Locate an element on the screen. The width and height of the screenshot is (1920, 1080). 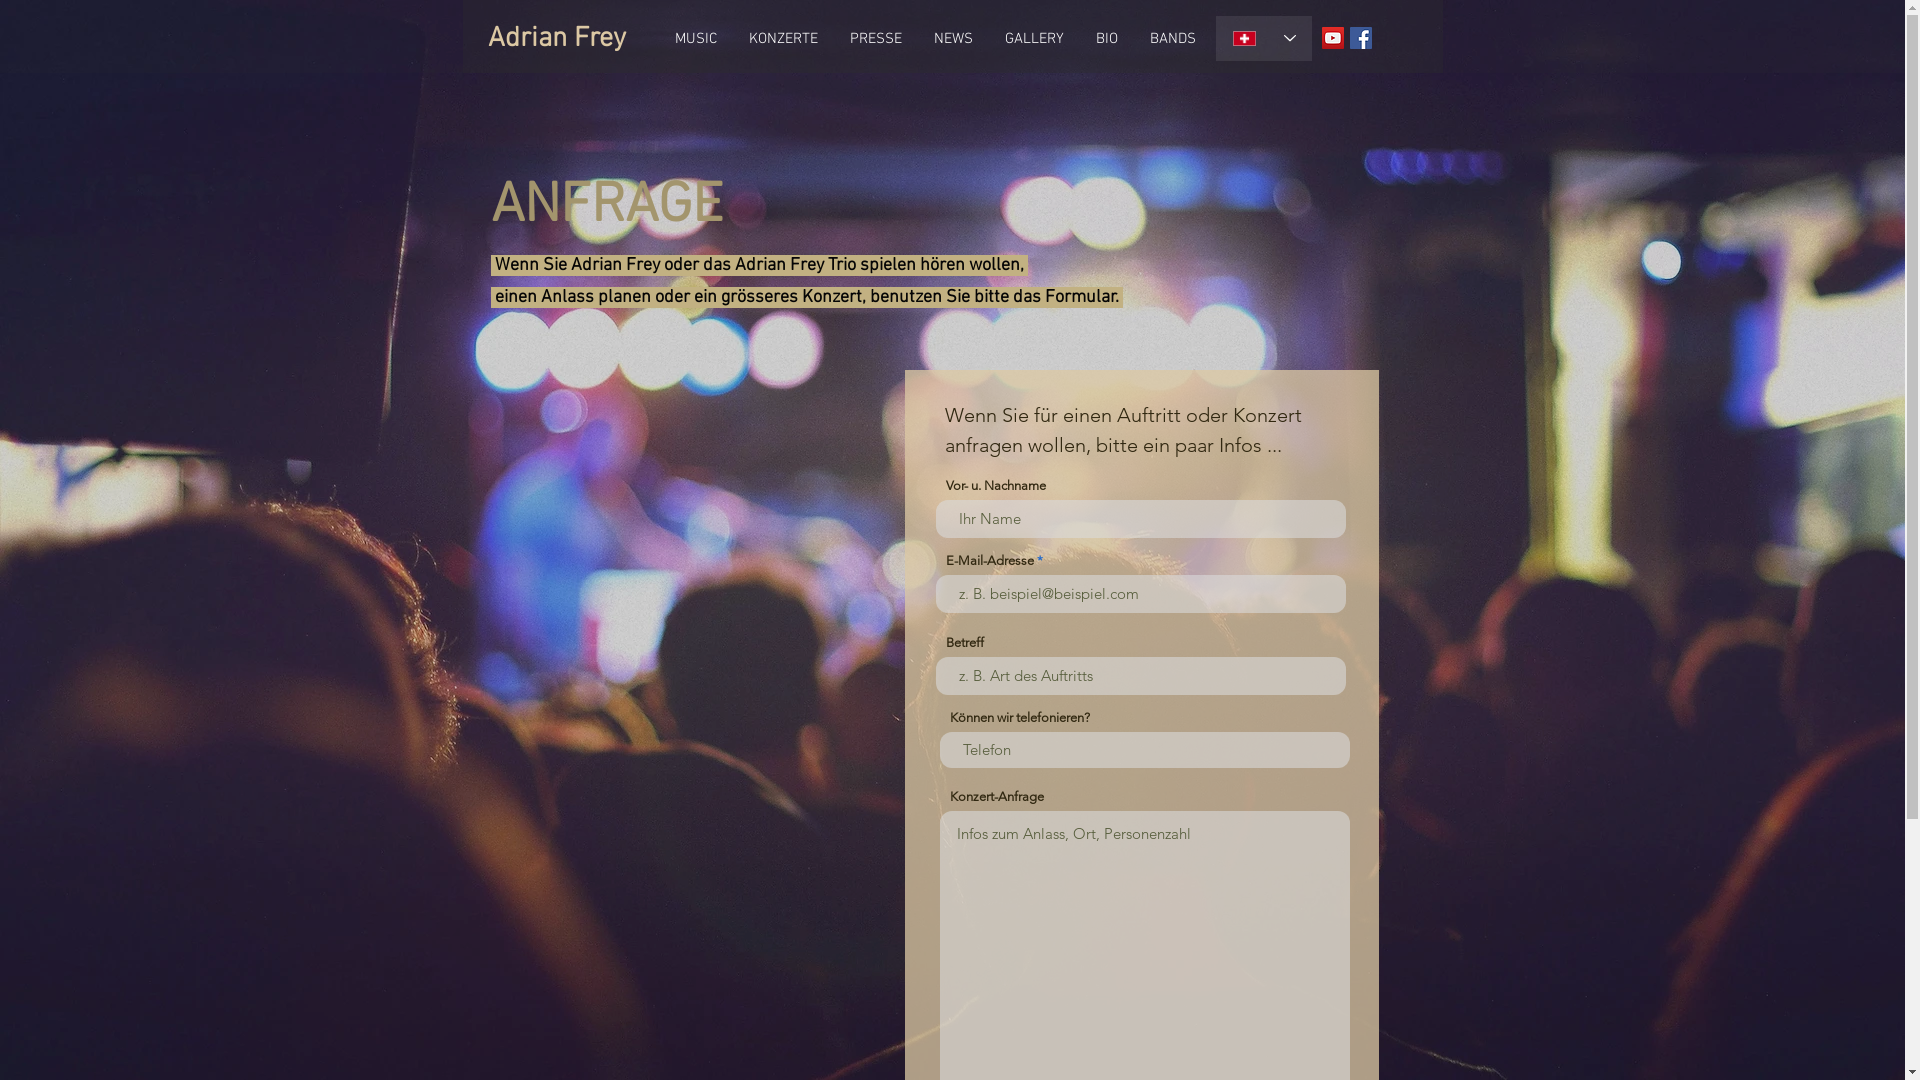
BANDS is located at coordinates (1173, 40).